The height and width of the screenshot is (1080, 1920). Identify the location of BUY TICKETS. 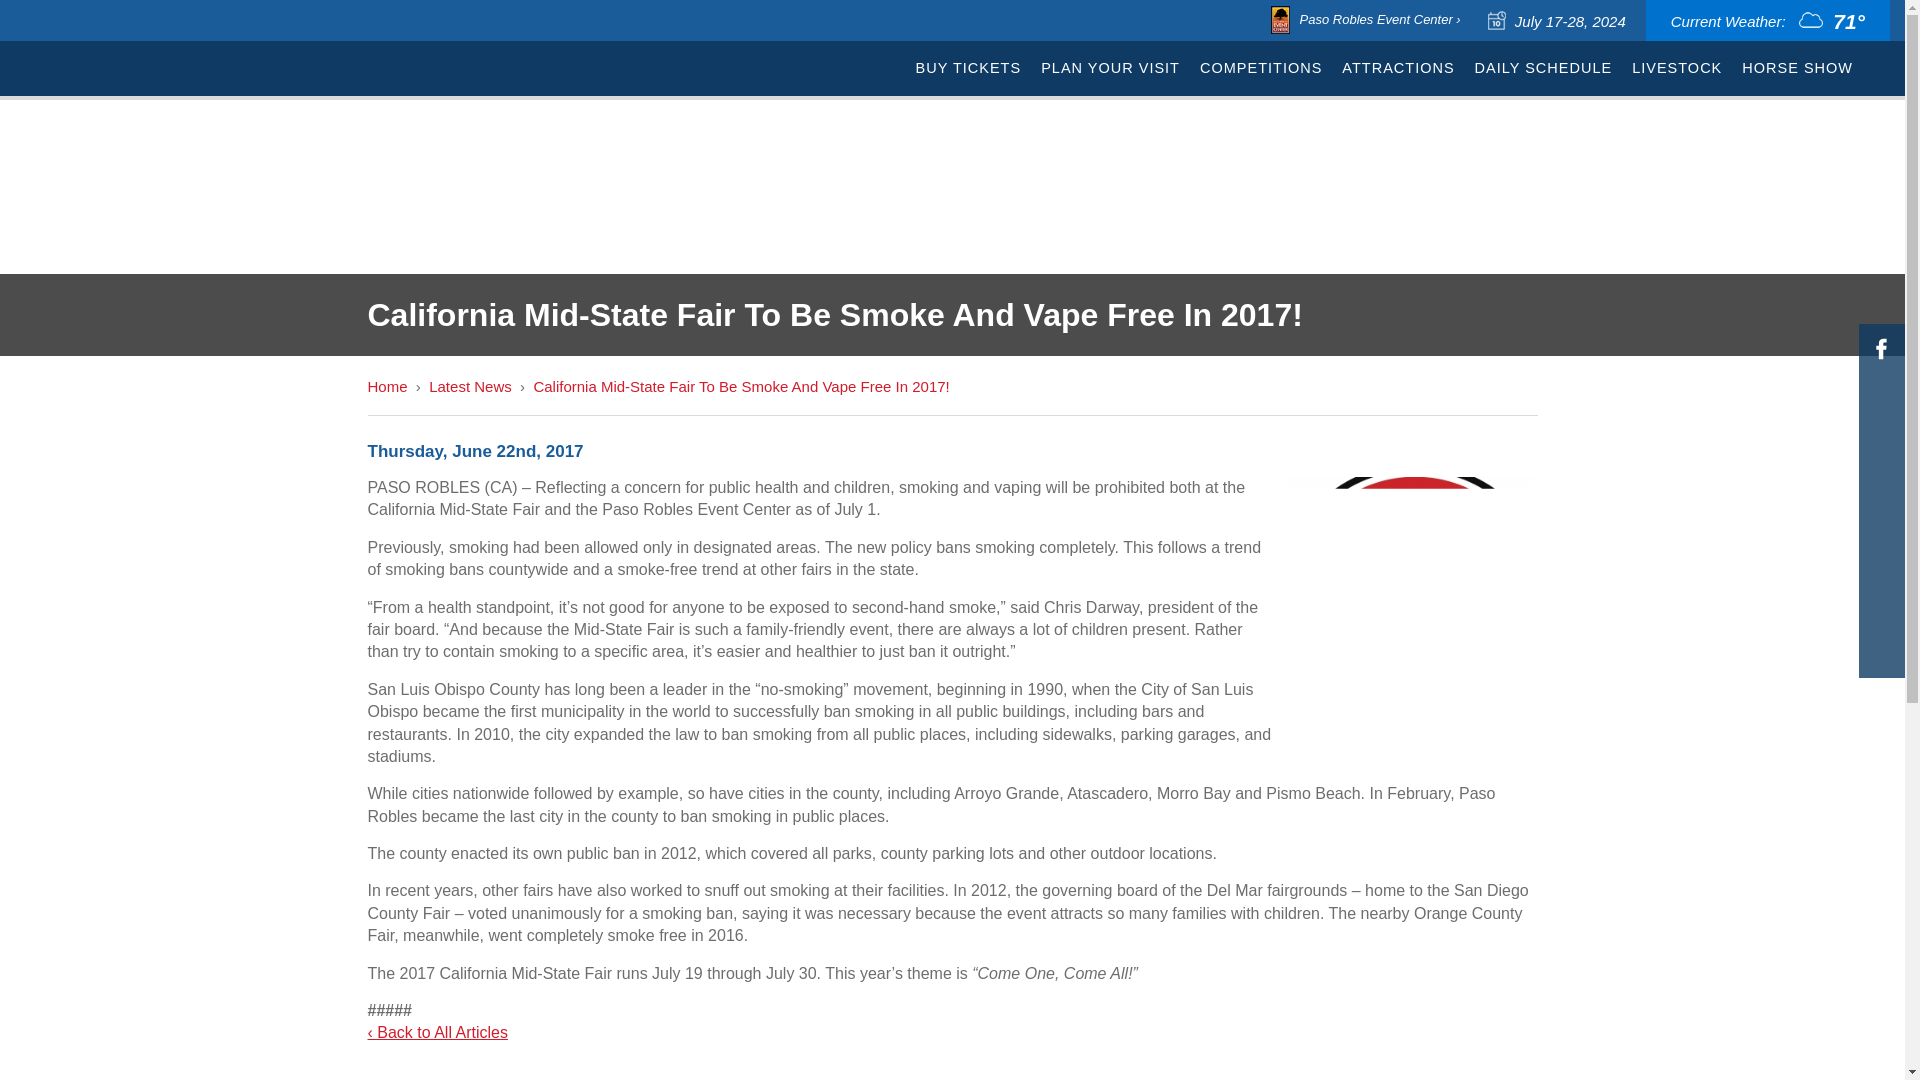
(968, 68).